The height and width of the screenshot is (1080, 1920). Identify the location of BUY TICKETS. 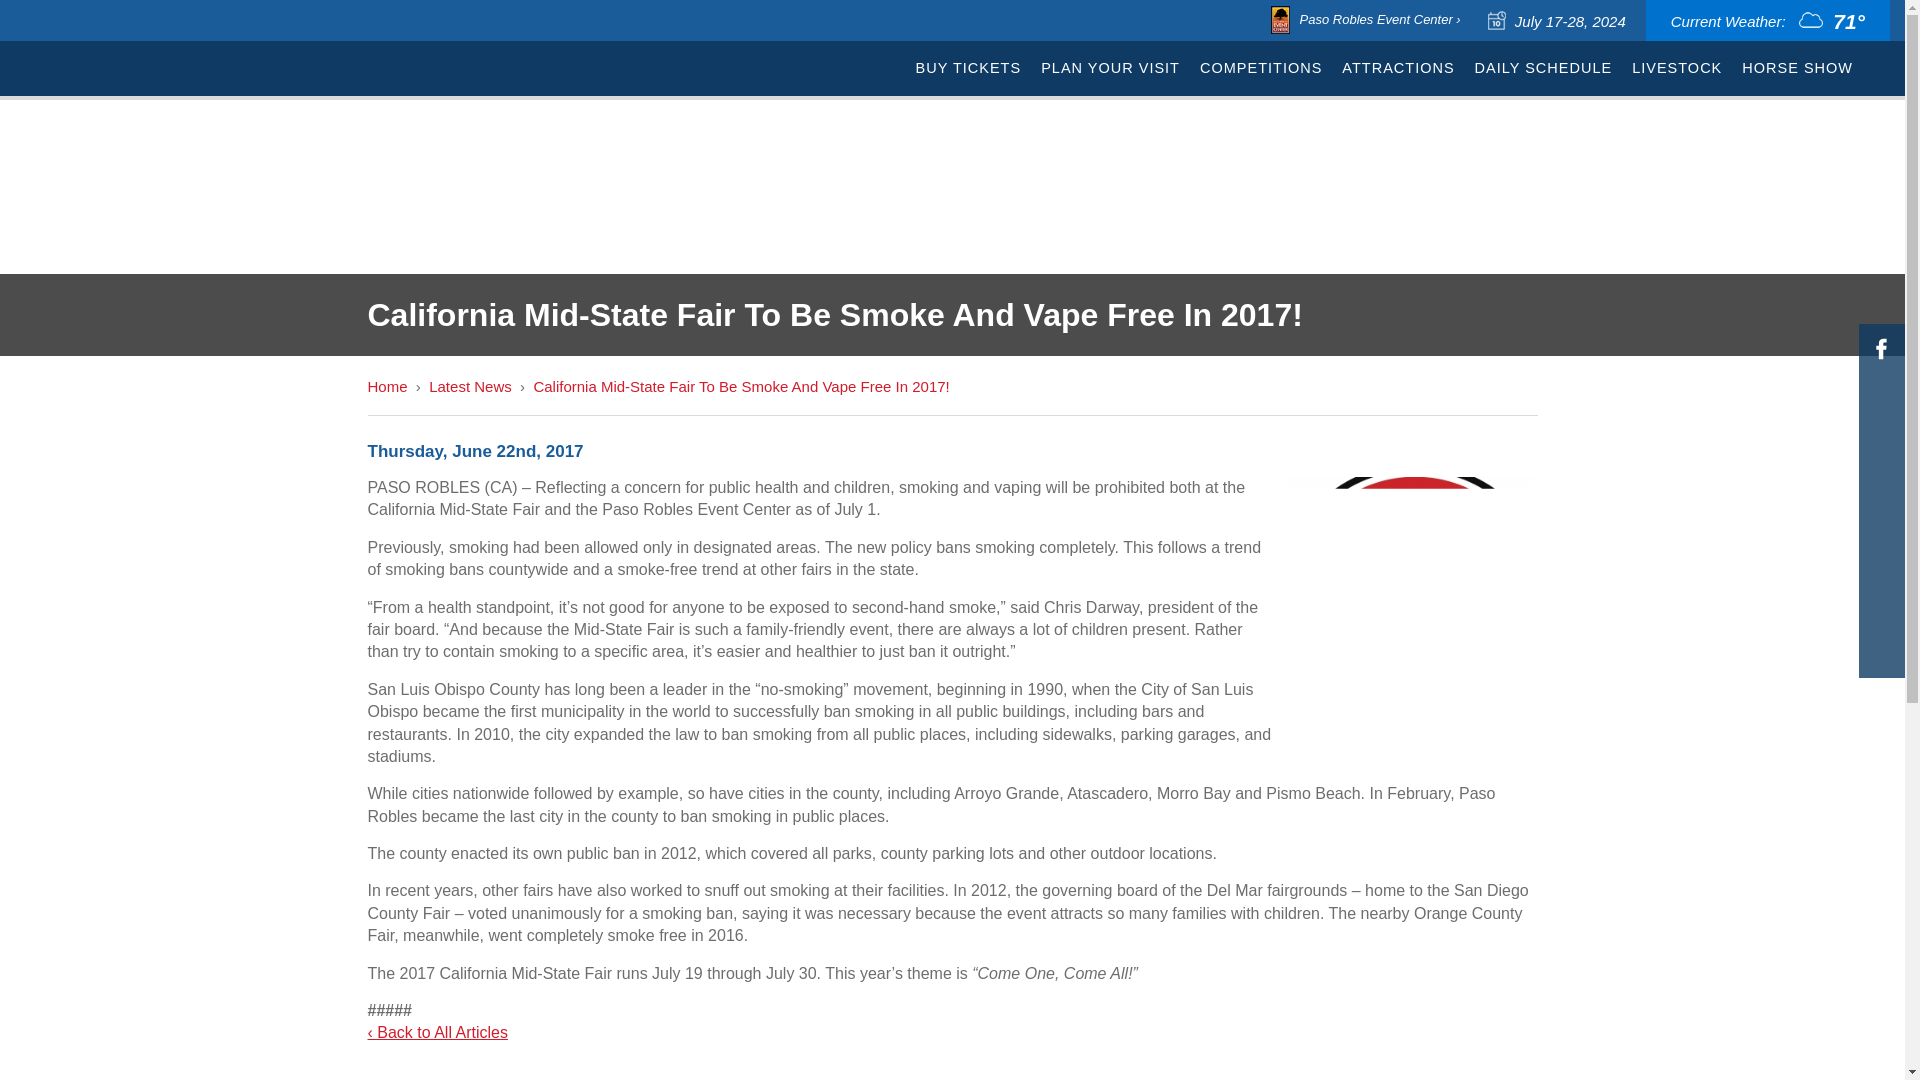
(968, 68).